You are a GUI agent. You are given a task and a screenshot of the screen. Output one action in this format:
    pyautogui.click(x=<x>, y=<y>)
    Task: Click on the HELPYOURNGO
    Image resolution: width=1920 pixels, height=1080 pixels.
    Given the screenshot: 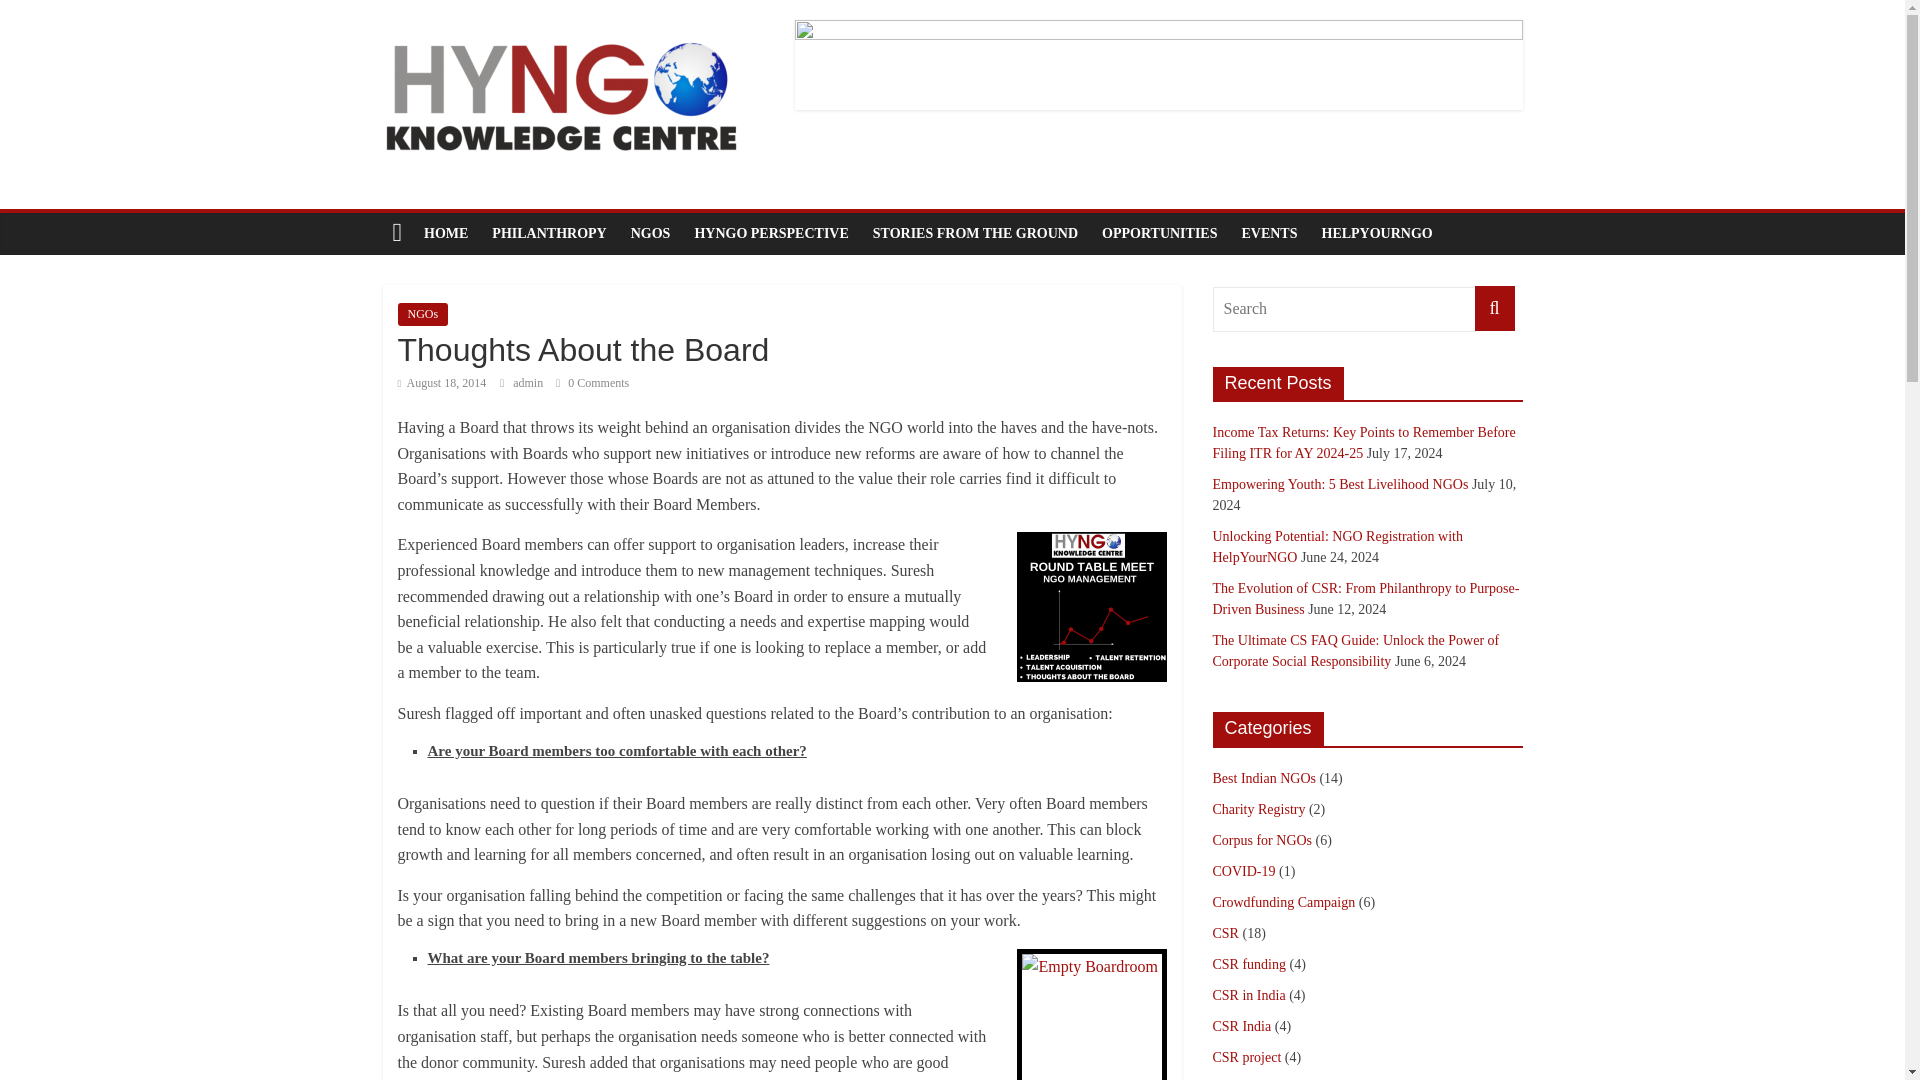 What is the action you would take?
    pyautogui.click(x=1377, y=233)
    